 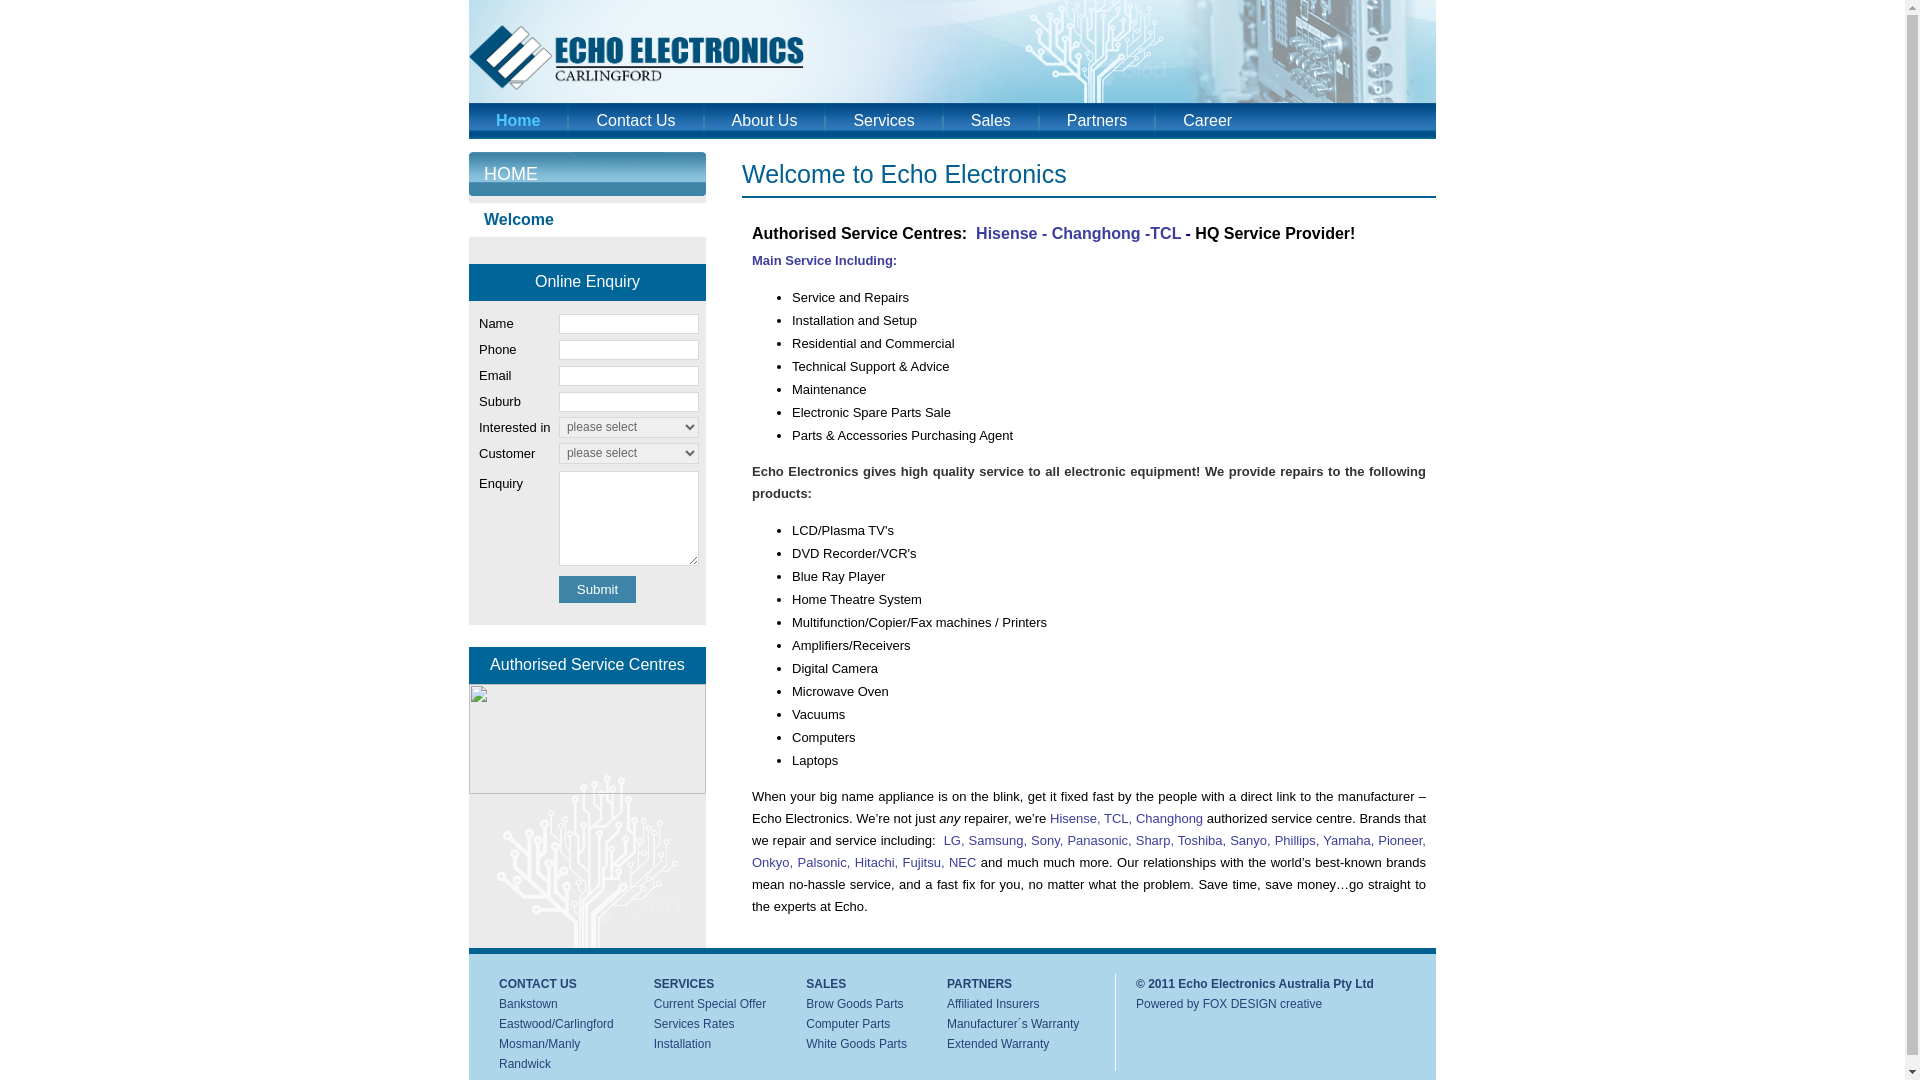 I want to click on White Goods Parts, so click(x=856, y=1044).